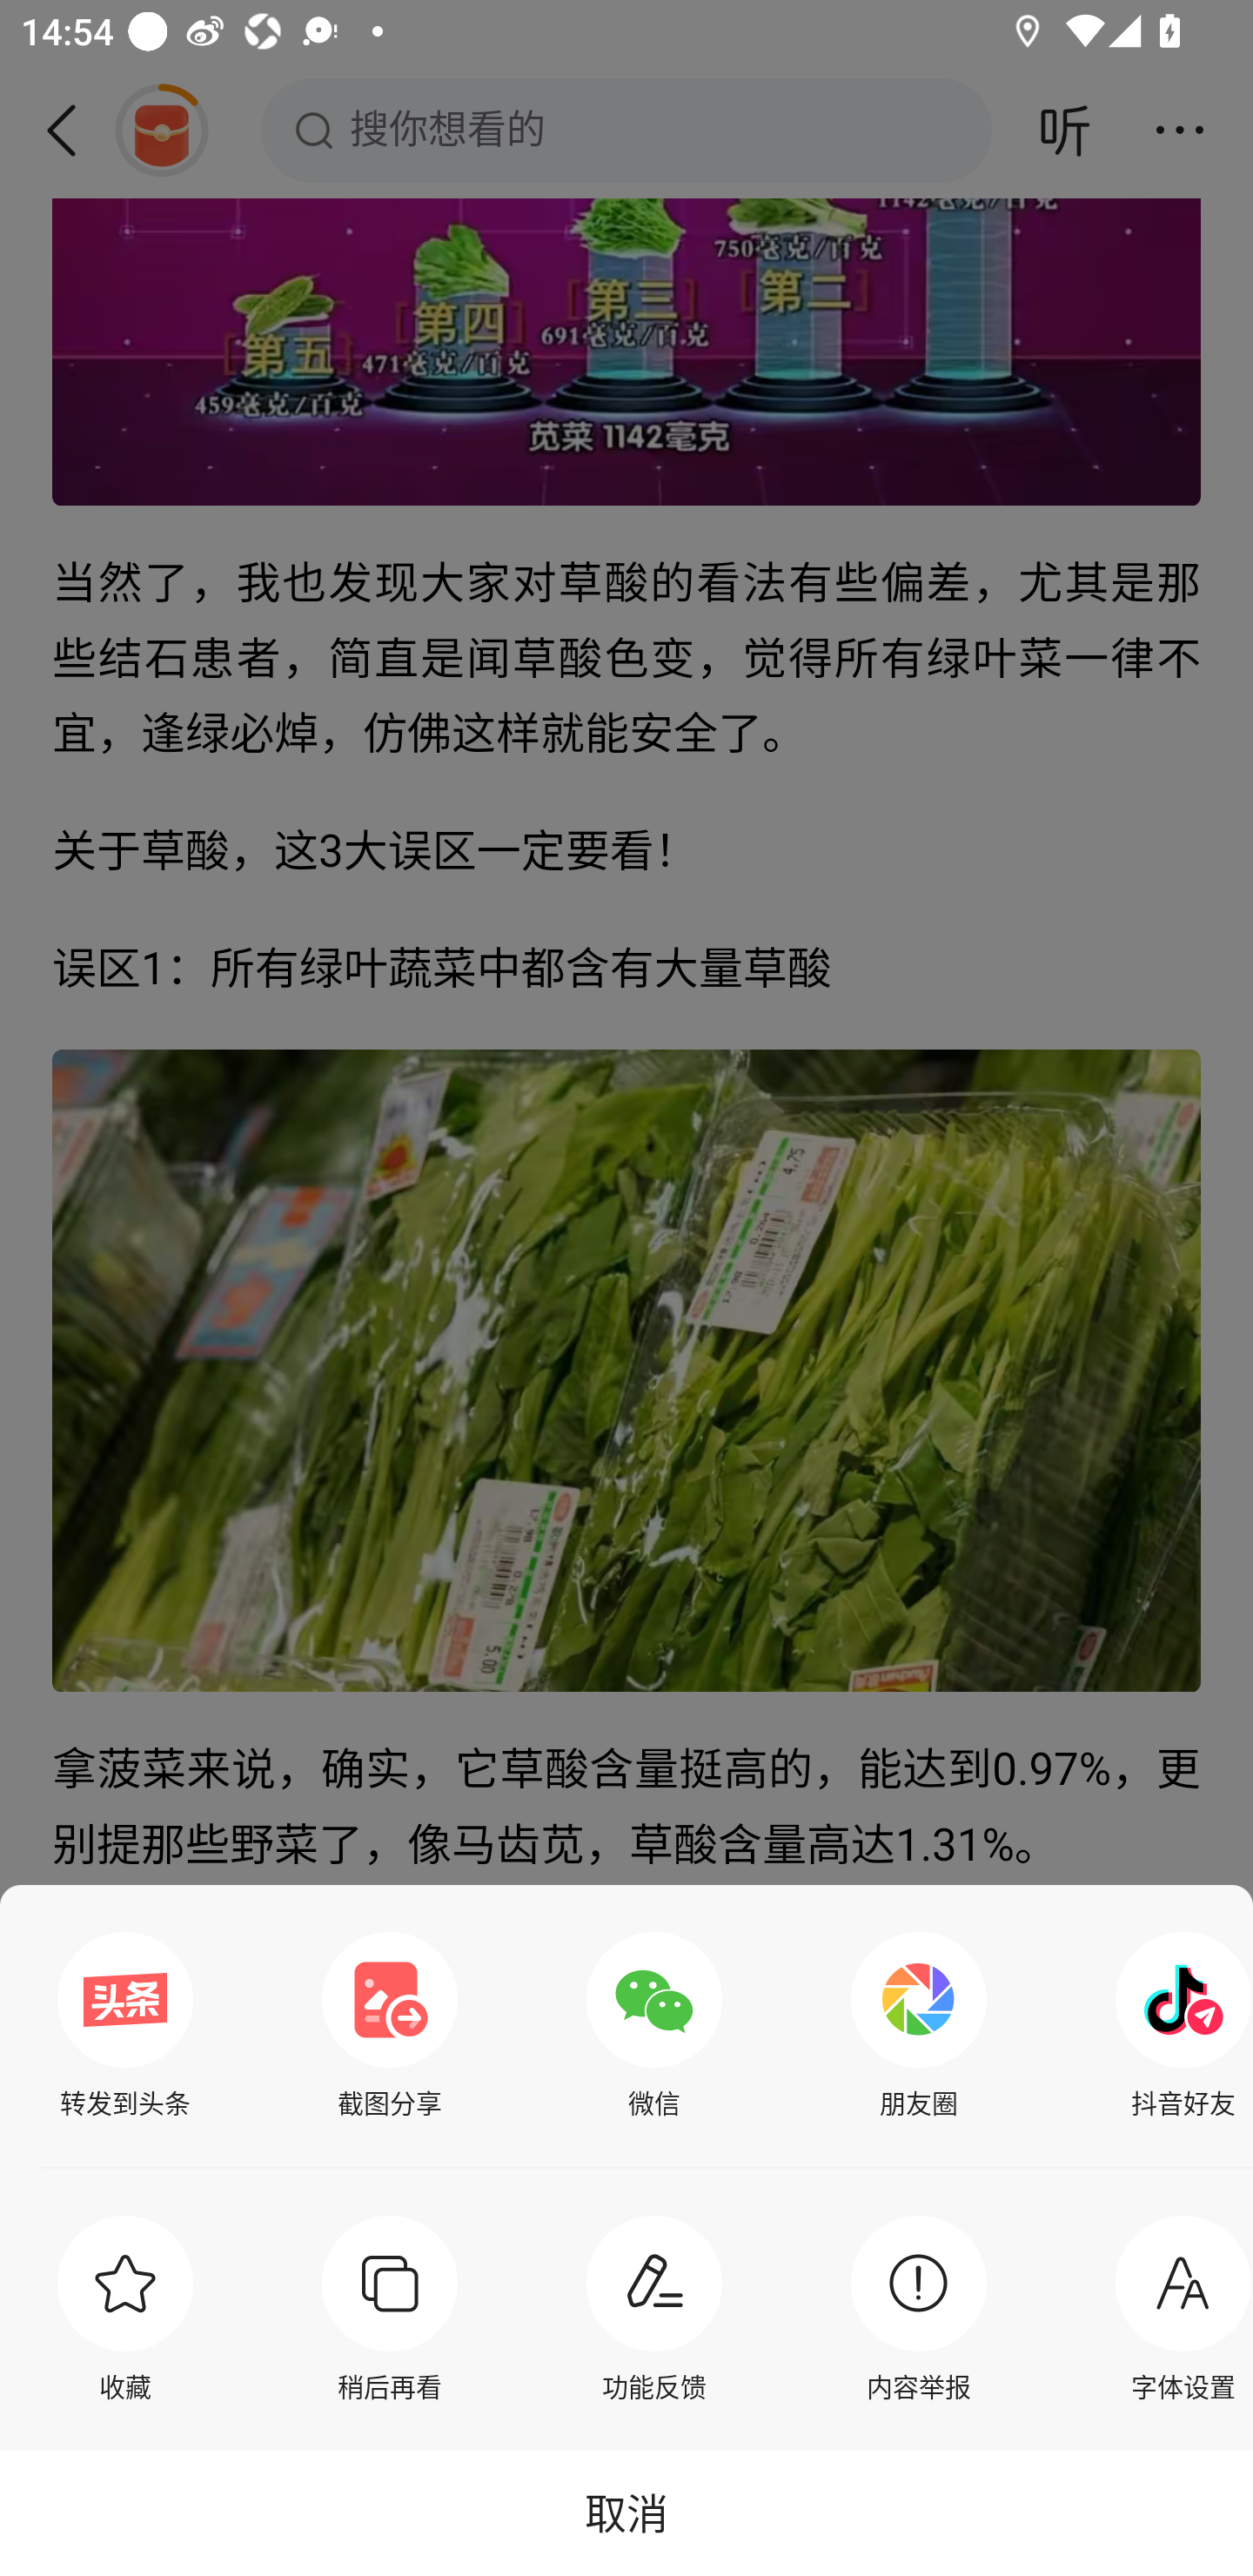  What do you see at coordinates (390, 2309) in the screenshot?
I see `稍后再看` at bounding box center [390, 2309].